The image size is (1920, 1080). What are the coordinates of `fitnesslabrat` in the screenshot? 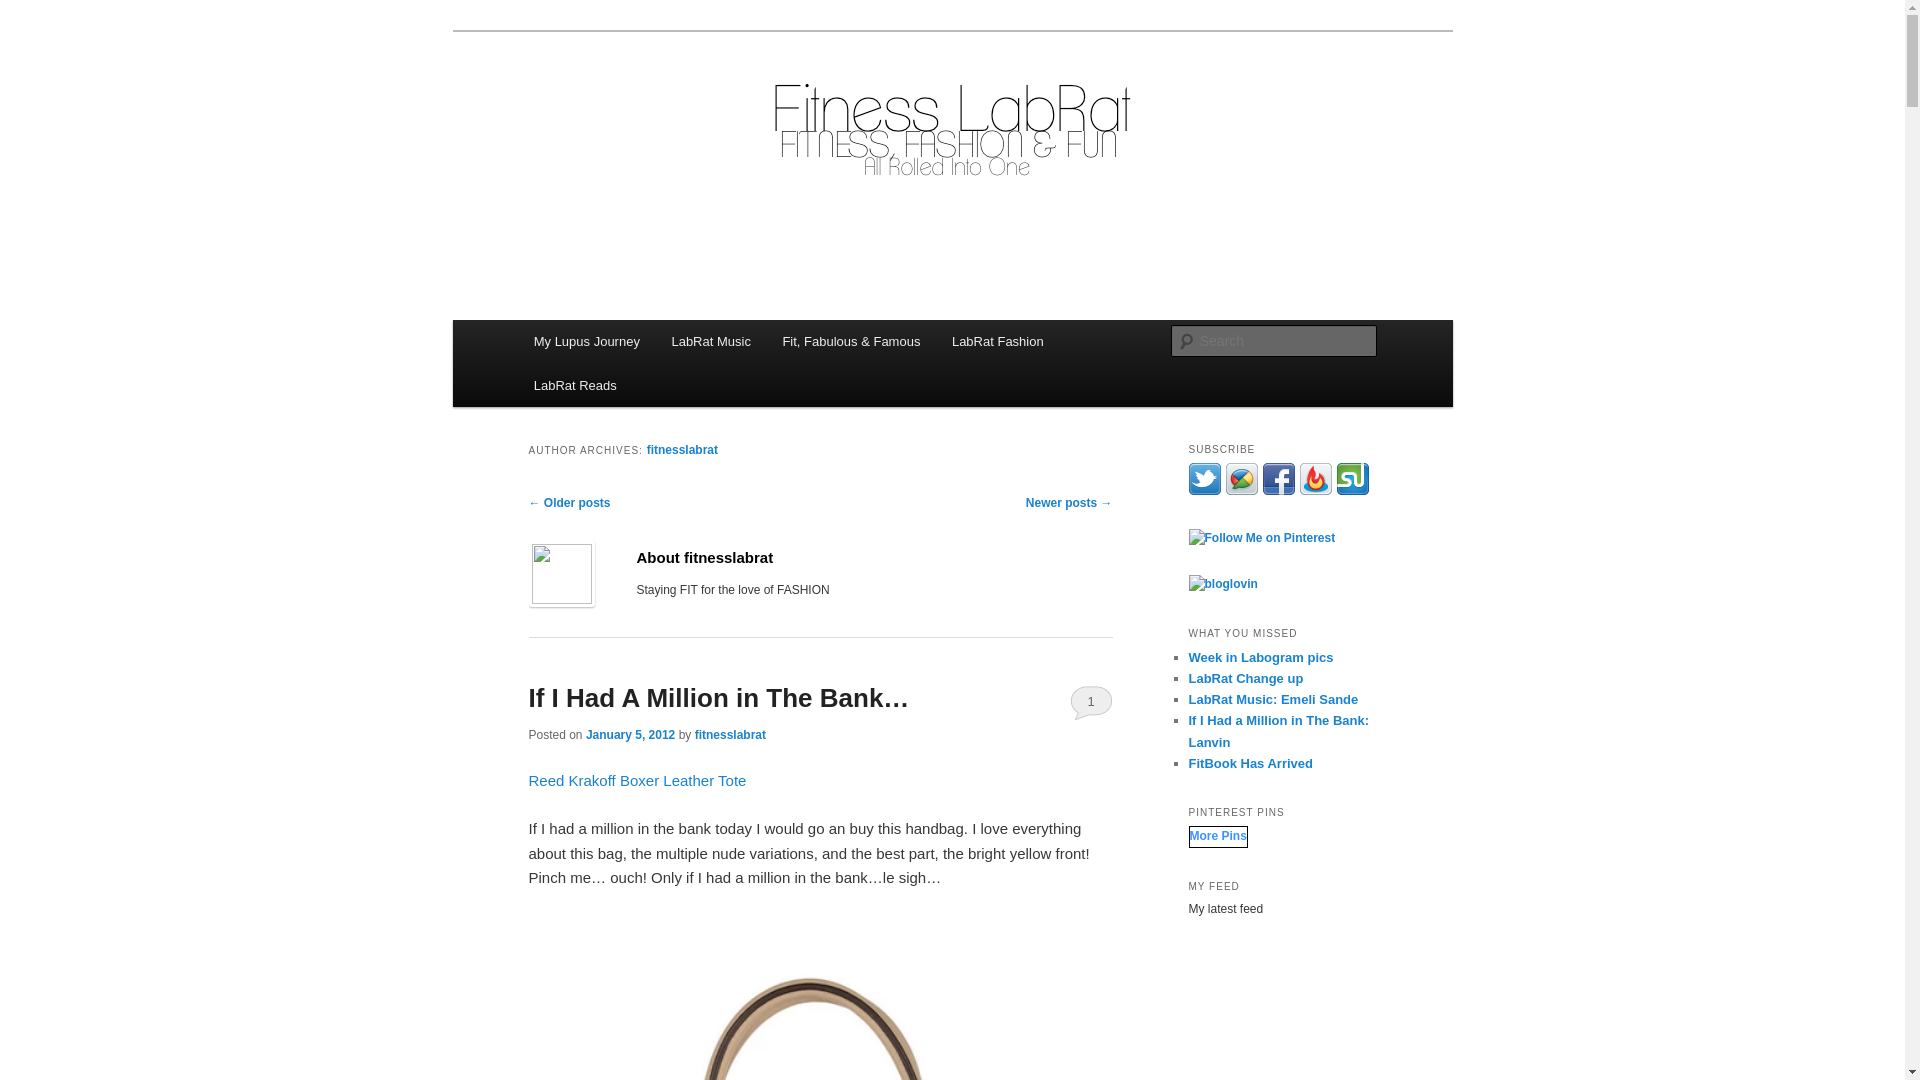 It's located at (730, 734).